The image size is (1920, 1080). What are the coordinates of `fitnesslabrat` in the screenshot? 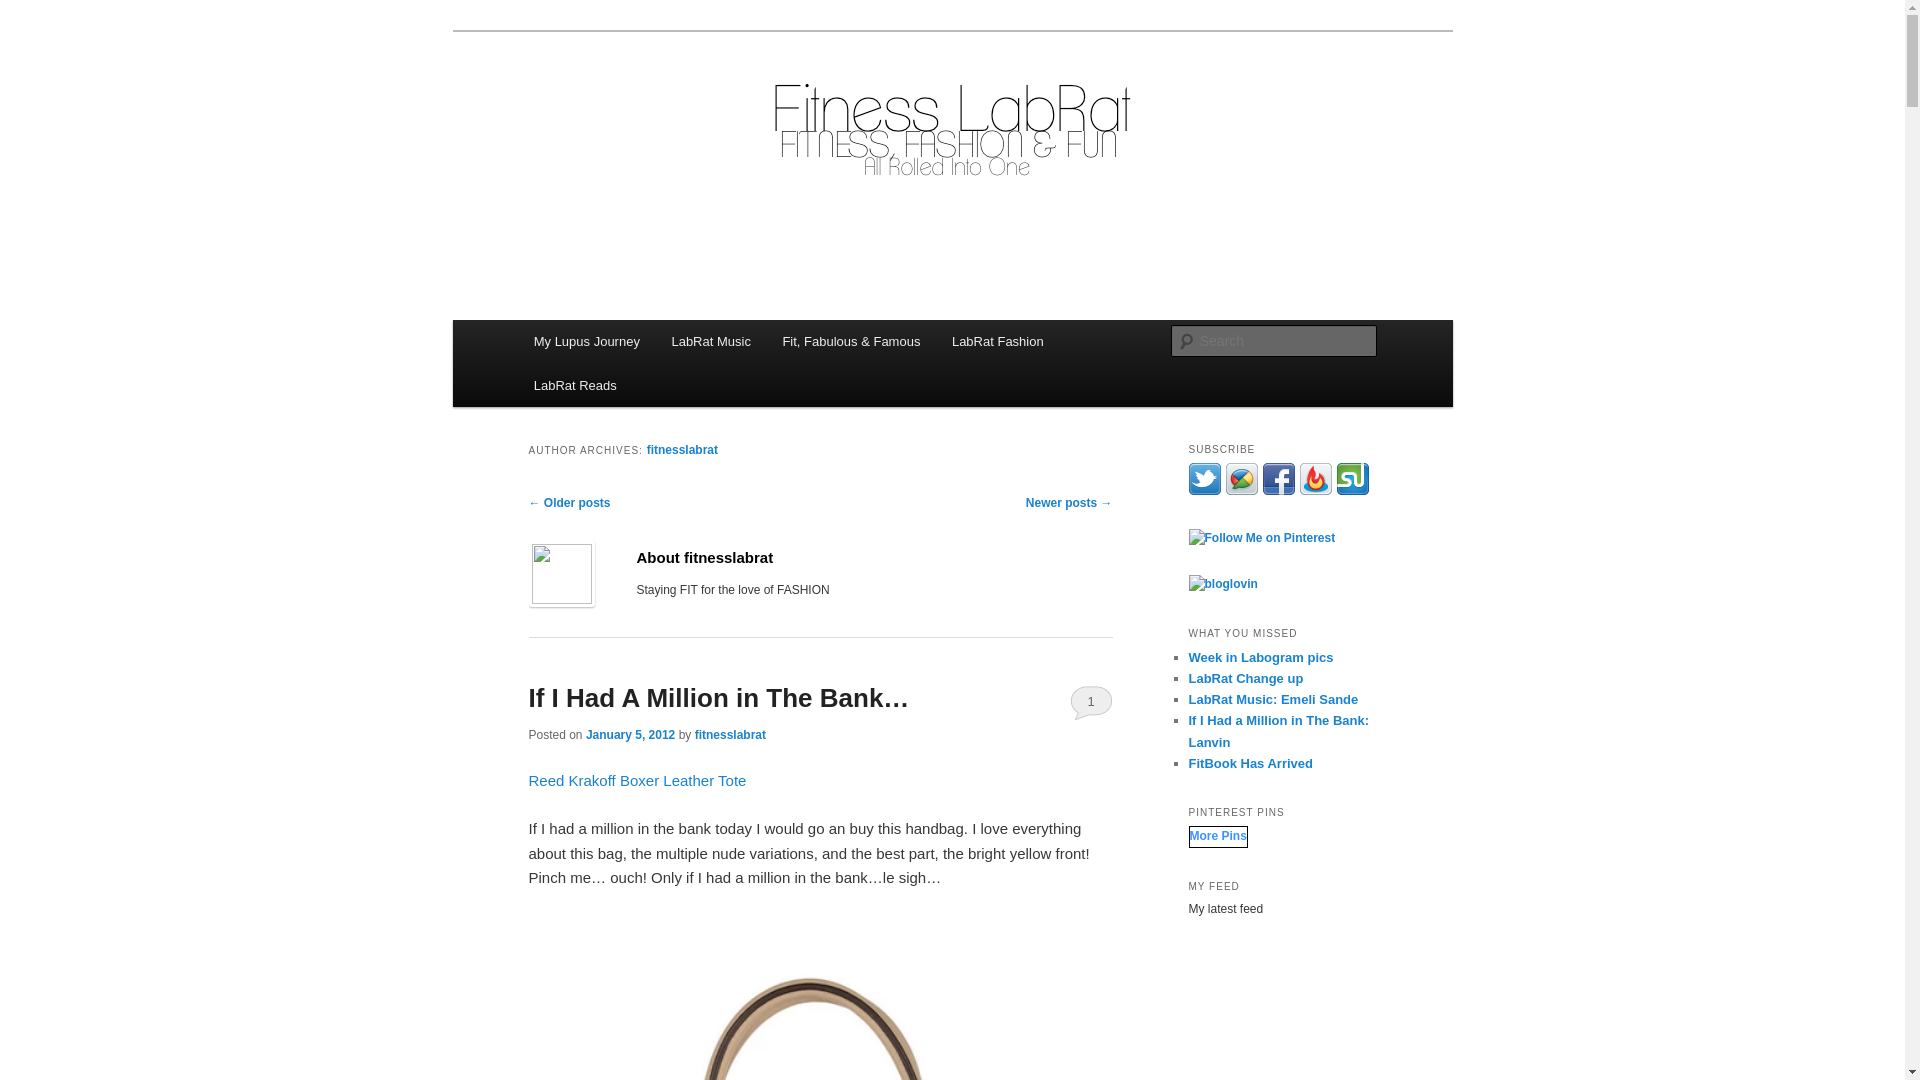 It's located at (730, 734).